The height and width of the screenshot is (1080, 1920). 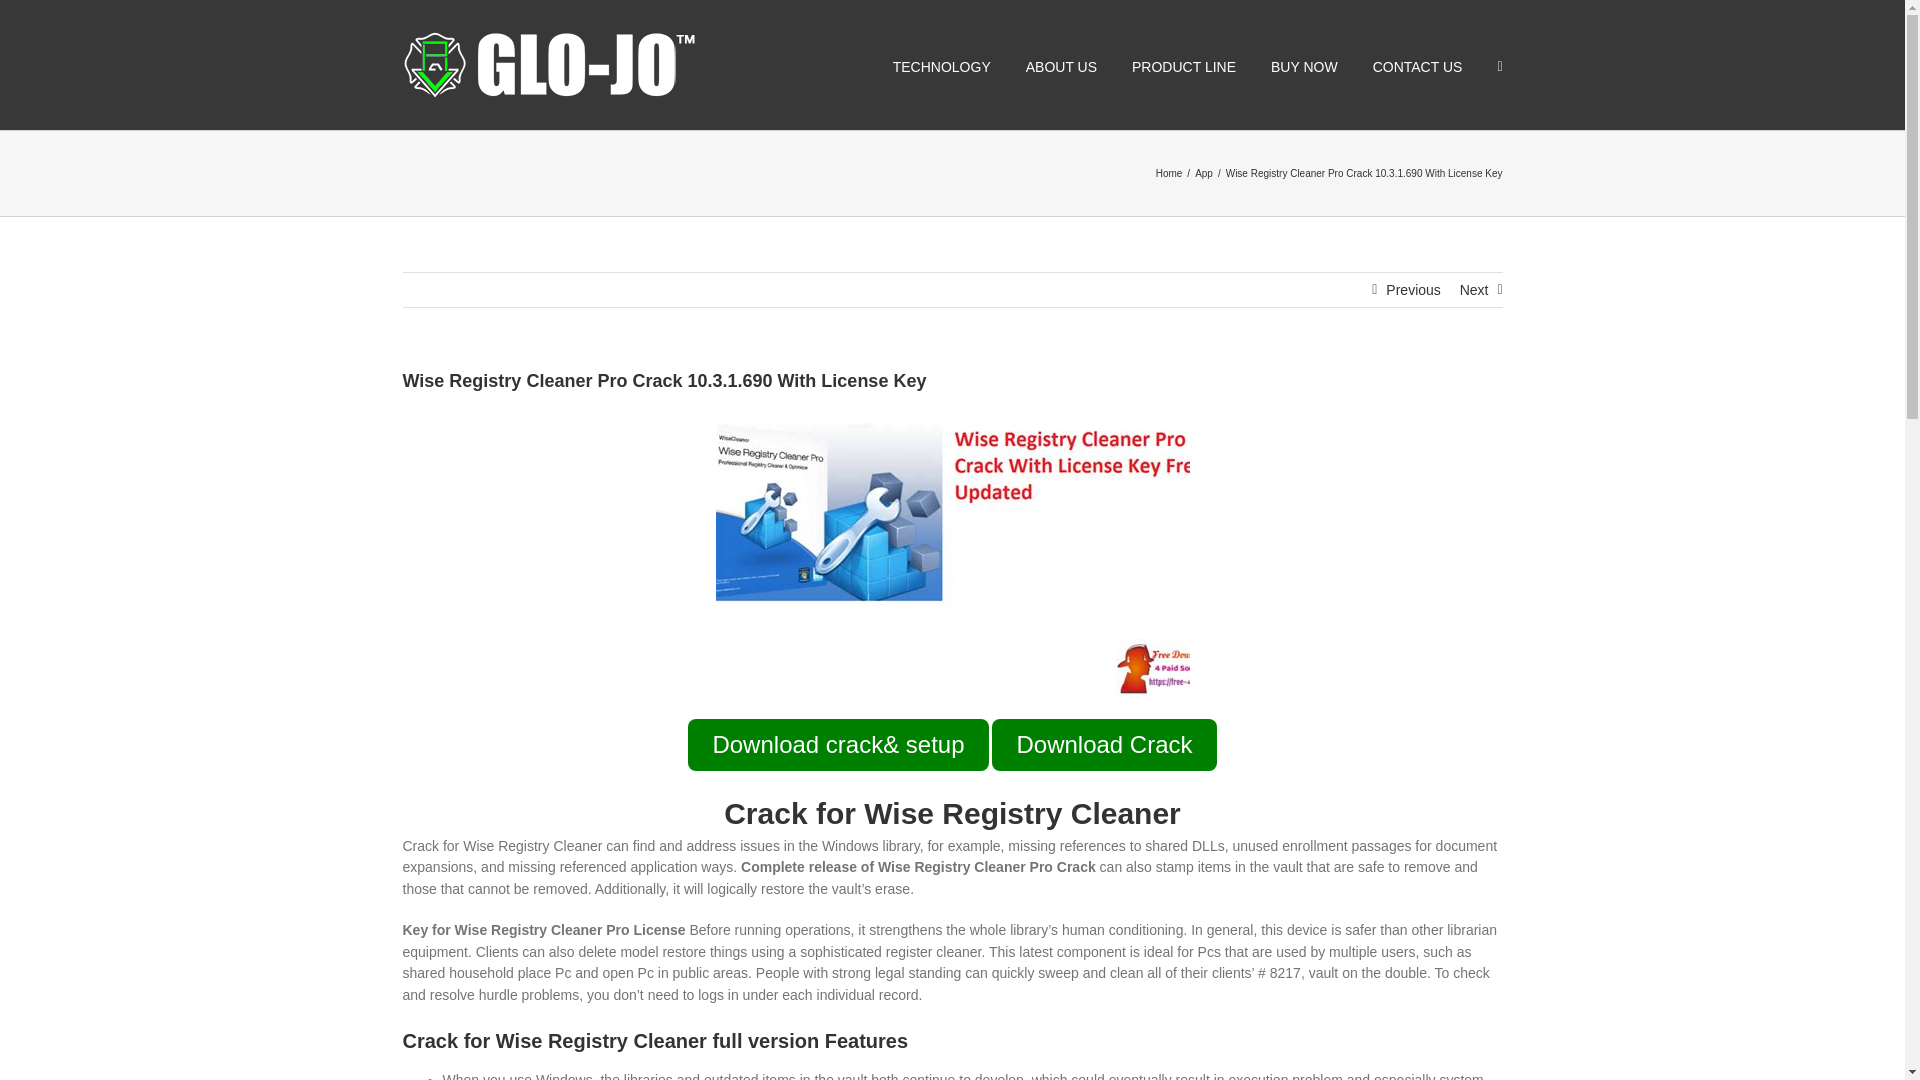 I want to click on Home, so click(x=1168, y=174).